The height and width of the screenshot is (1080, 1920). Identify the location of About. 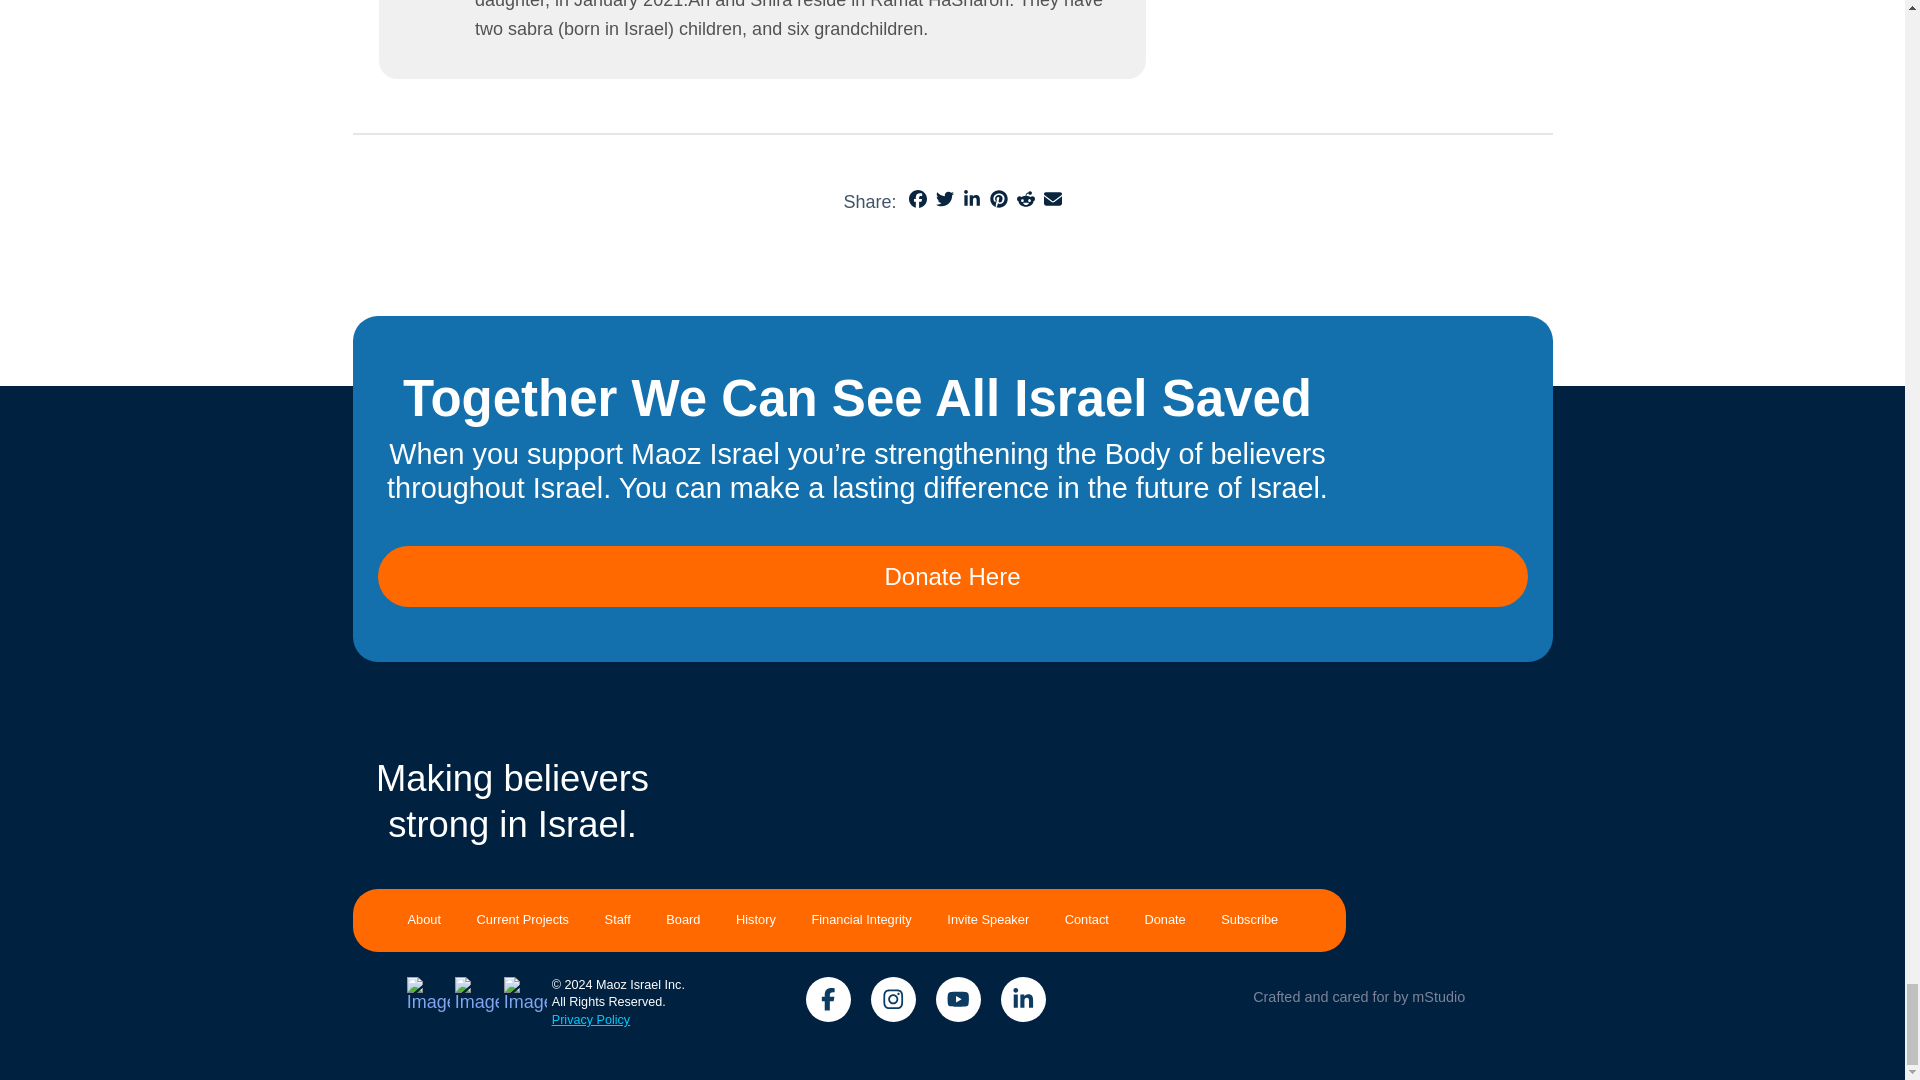
(430, 920).